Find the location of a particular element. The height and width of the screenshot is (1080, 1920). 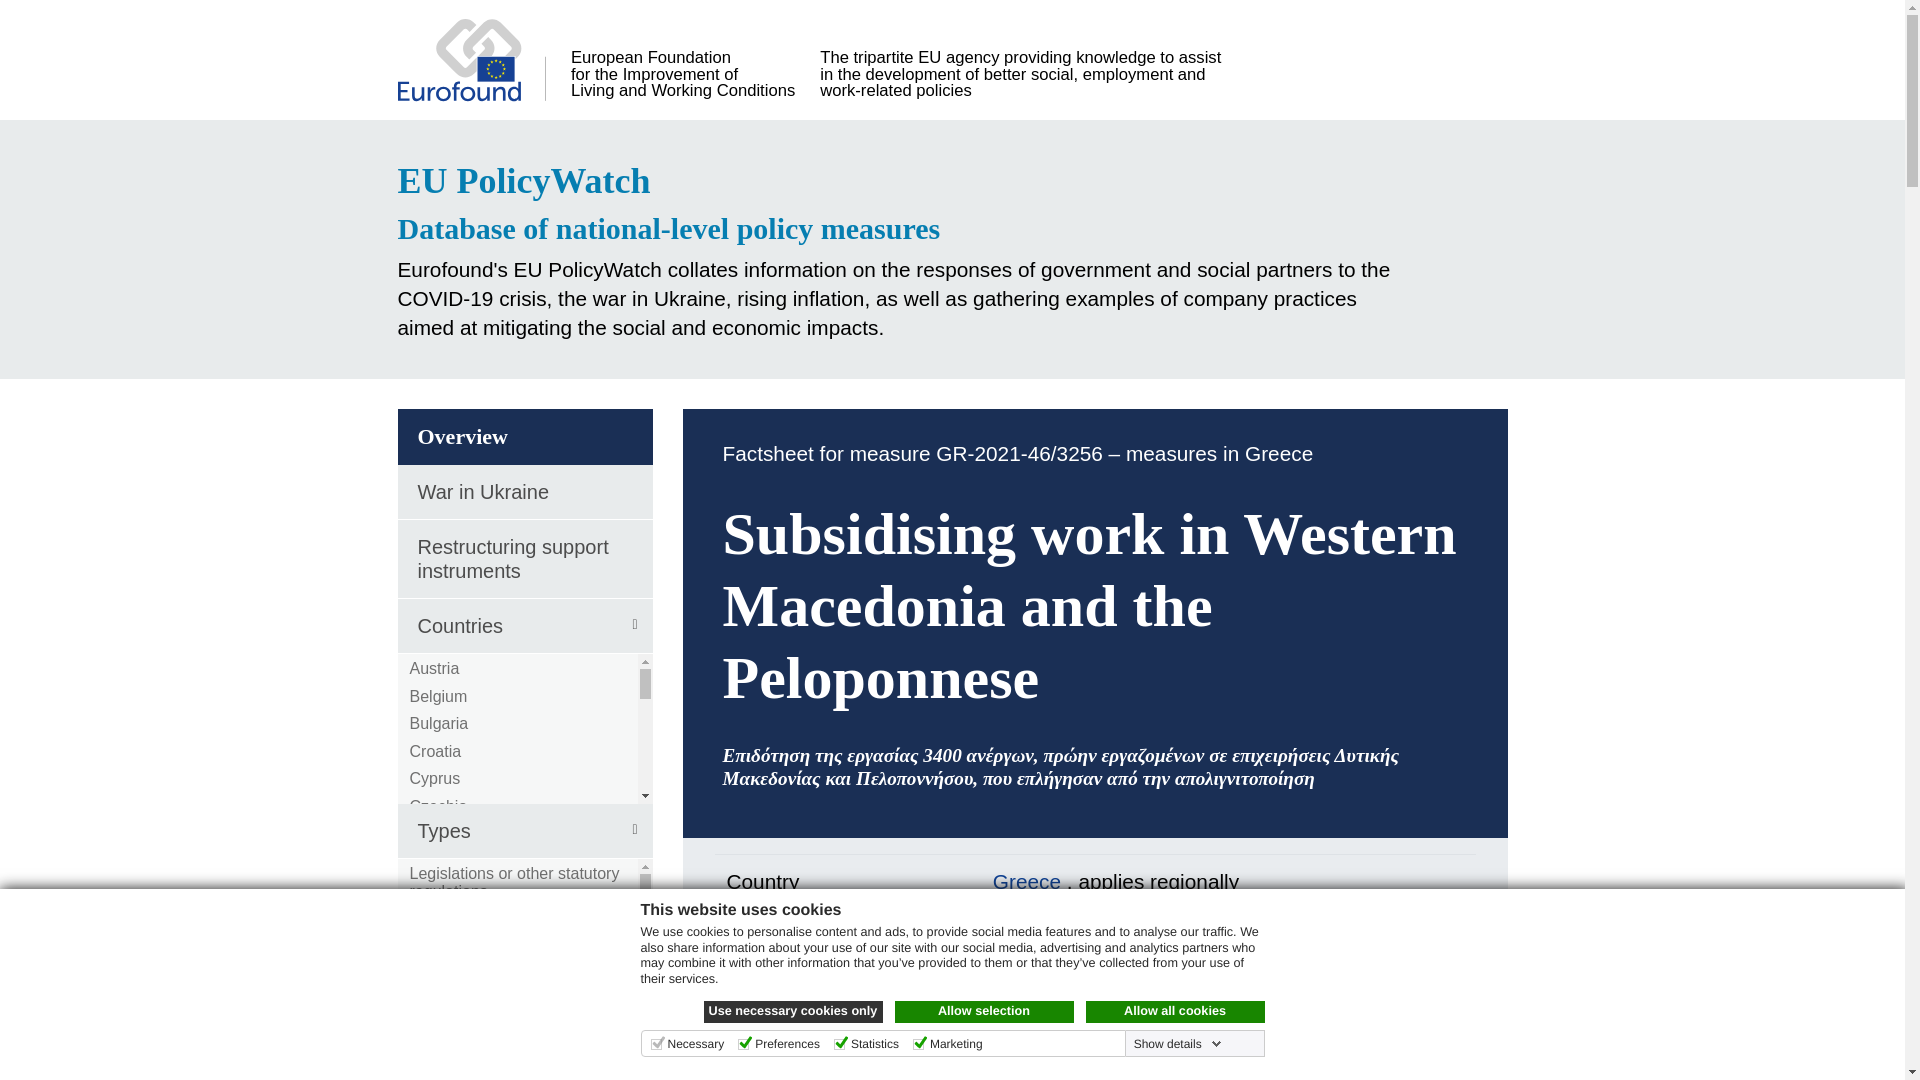

Countries is located at coordinates (524, 626).